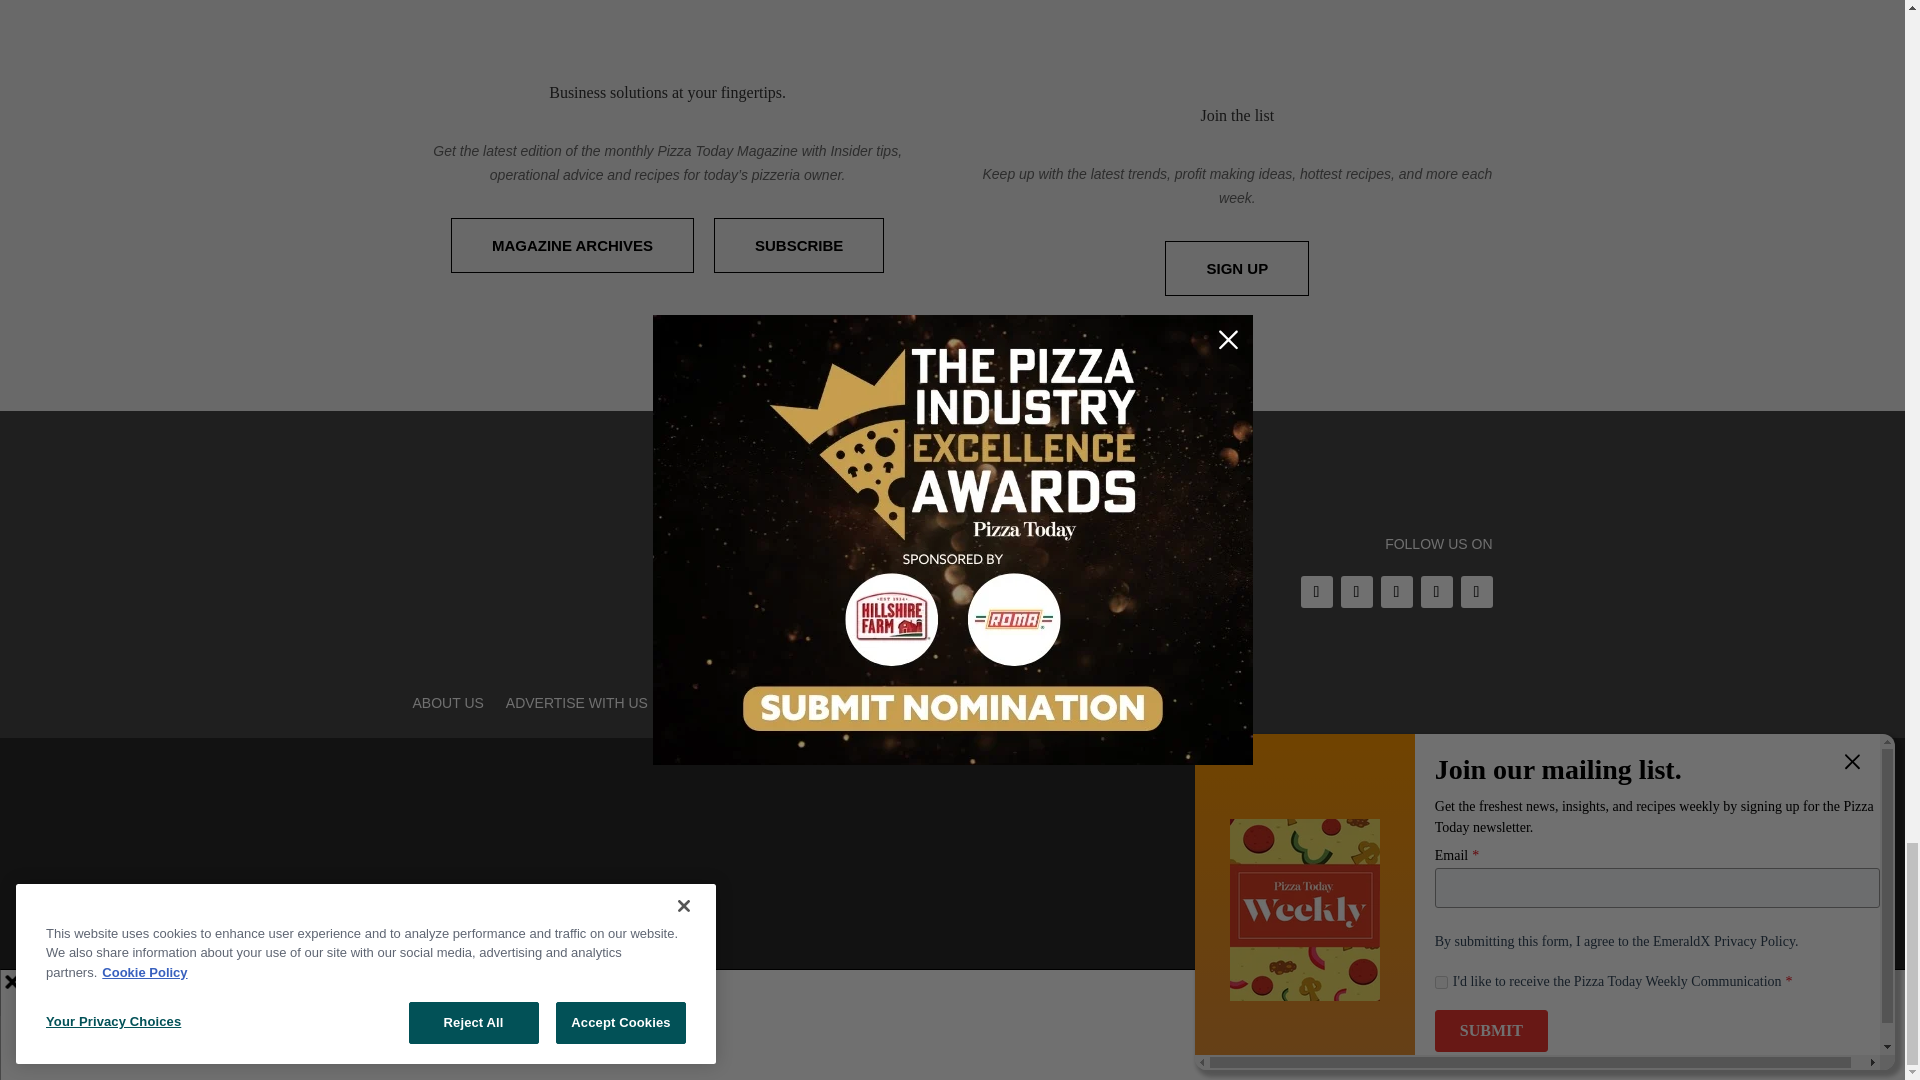 The image size is (1920, 1080). I want to click on careers, so click(742, 1046).